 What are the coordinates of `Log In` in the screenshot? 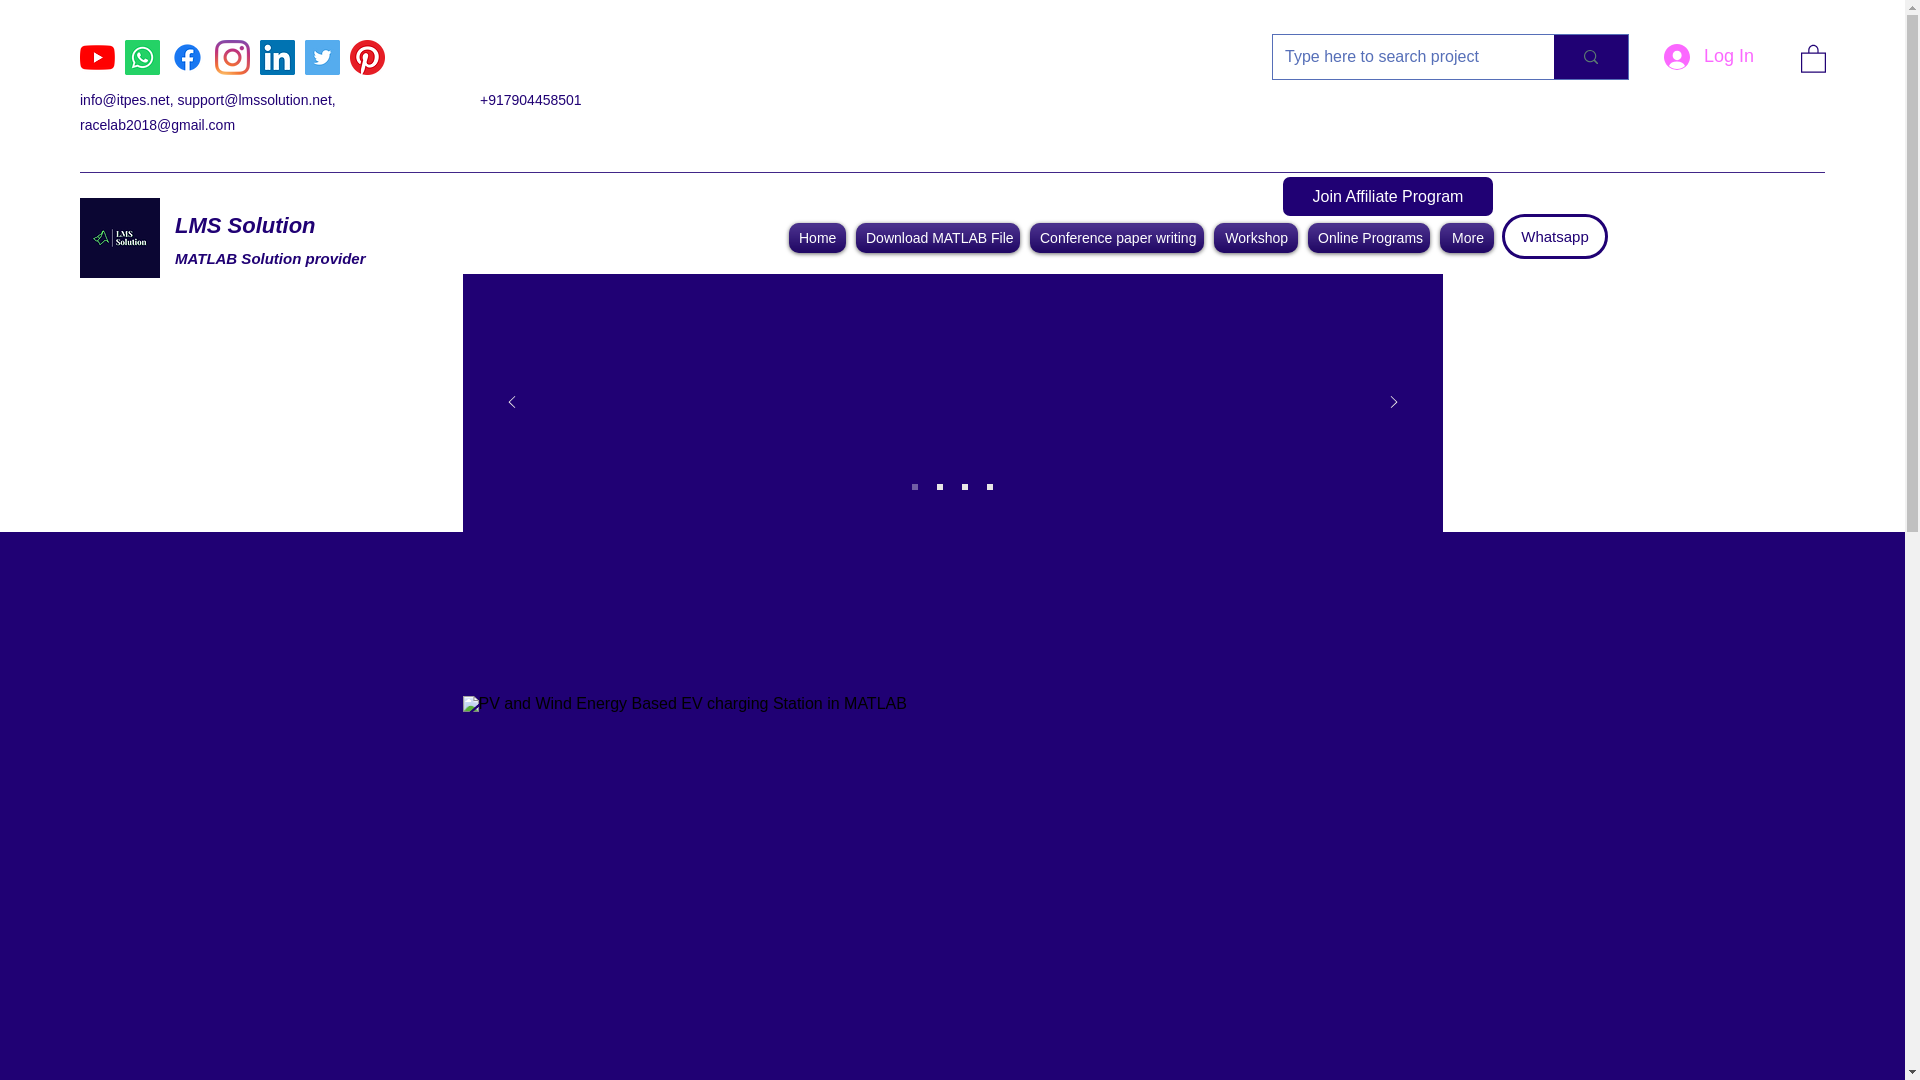 It's located at (1708, 56).